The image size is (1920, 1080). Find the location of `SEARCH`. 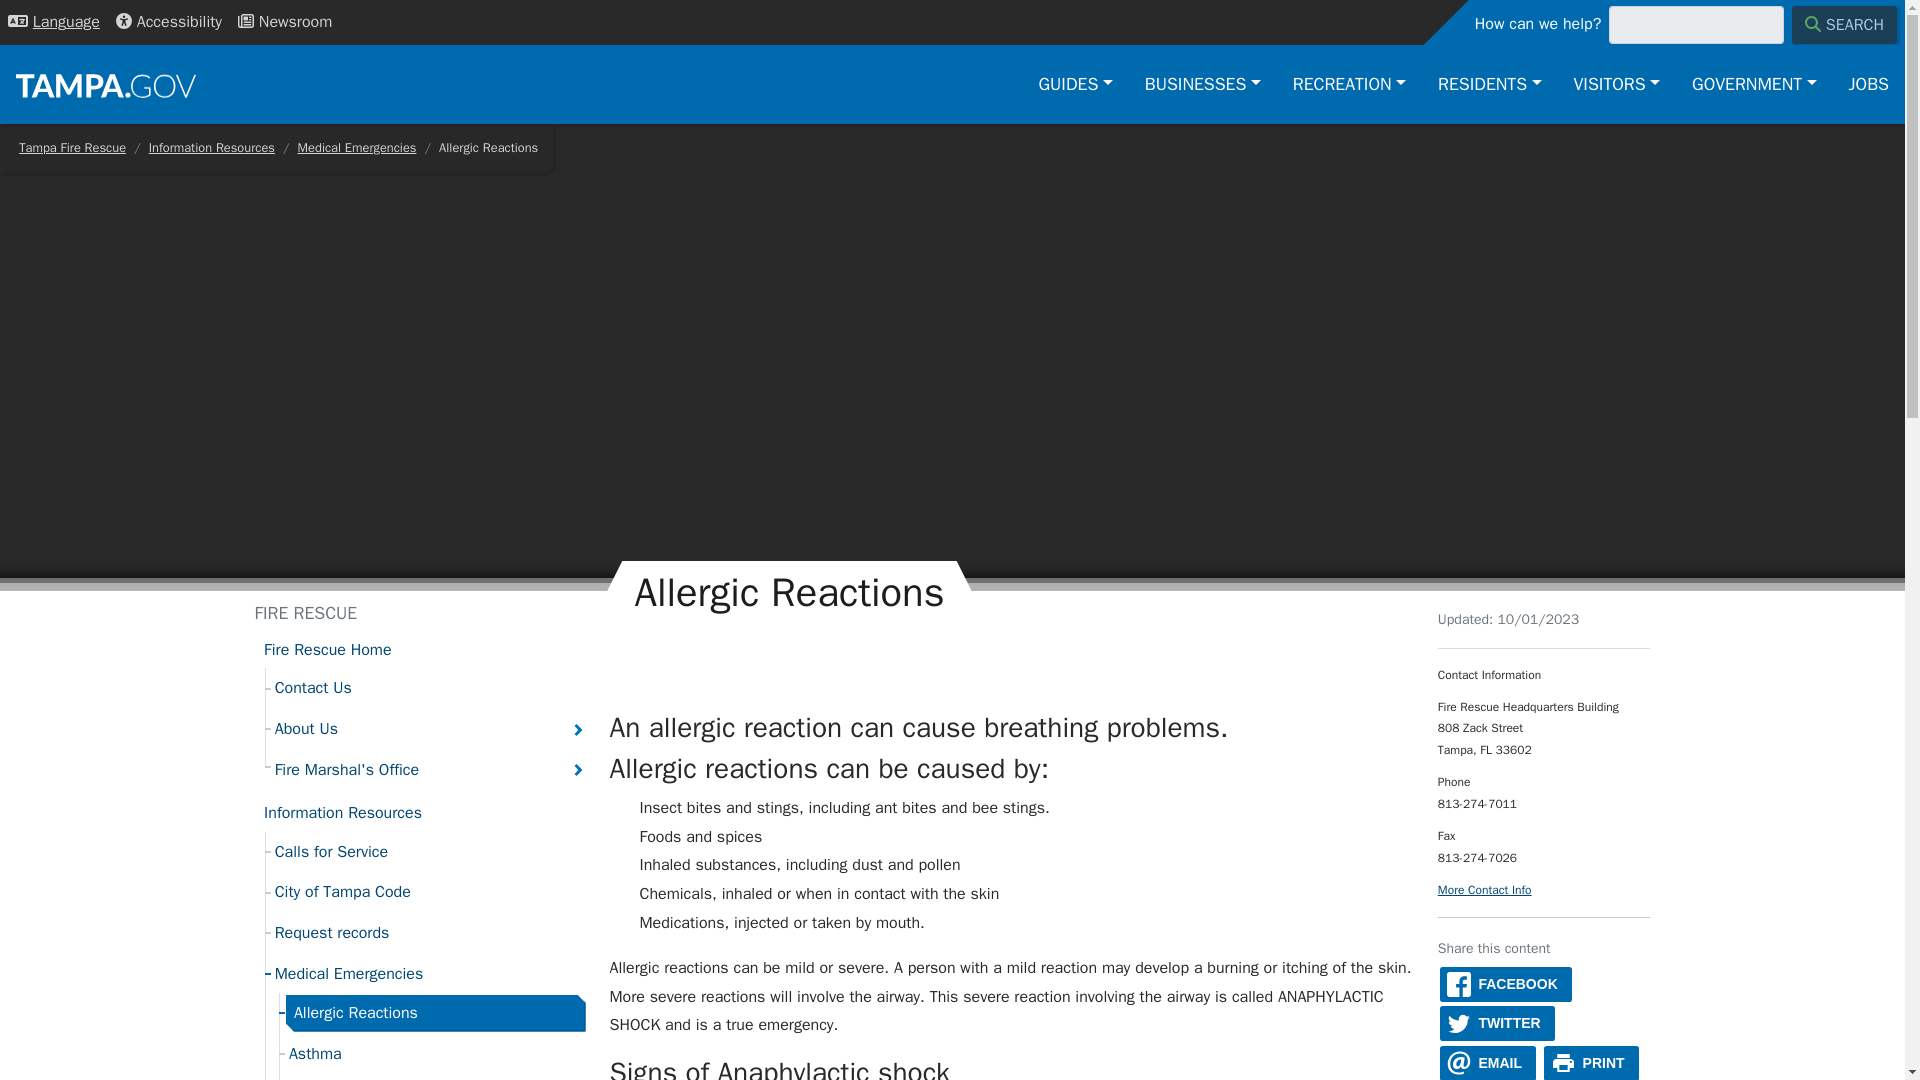

SEARCH is located at coordinates (1844, 25).